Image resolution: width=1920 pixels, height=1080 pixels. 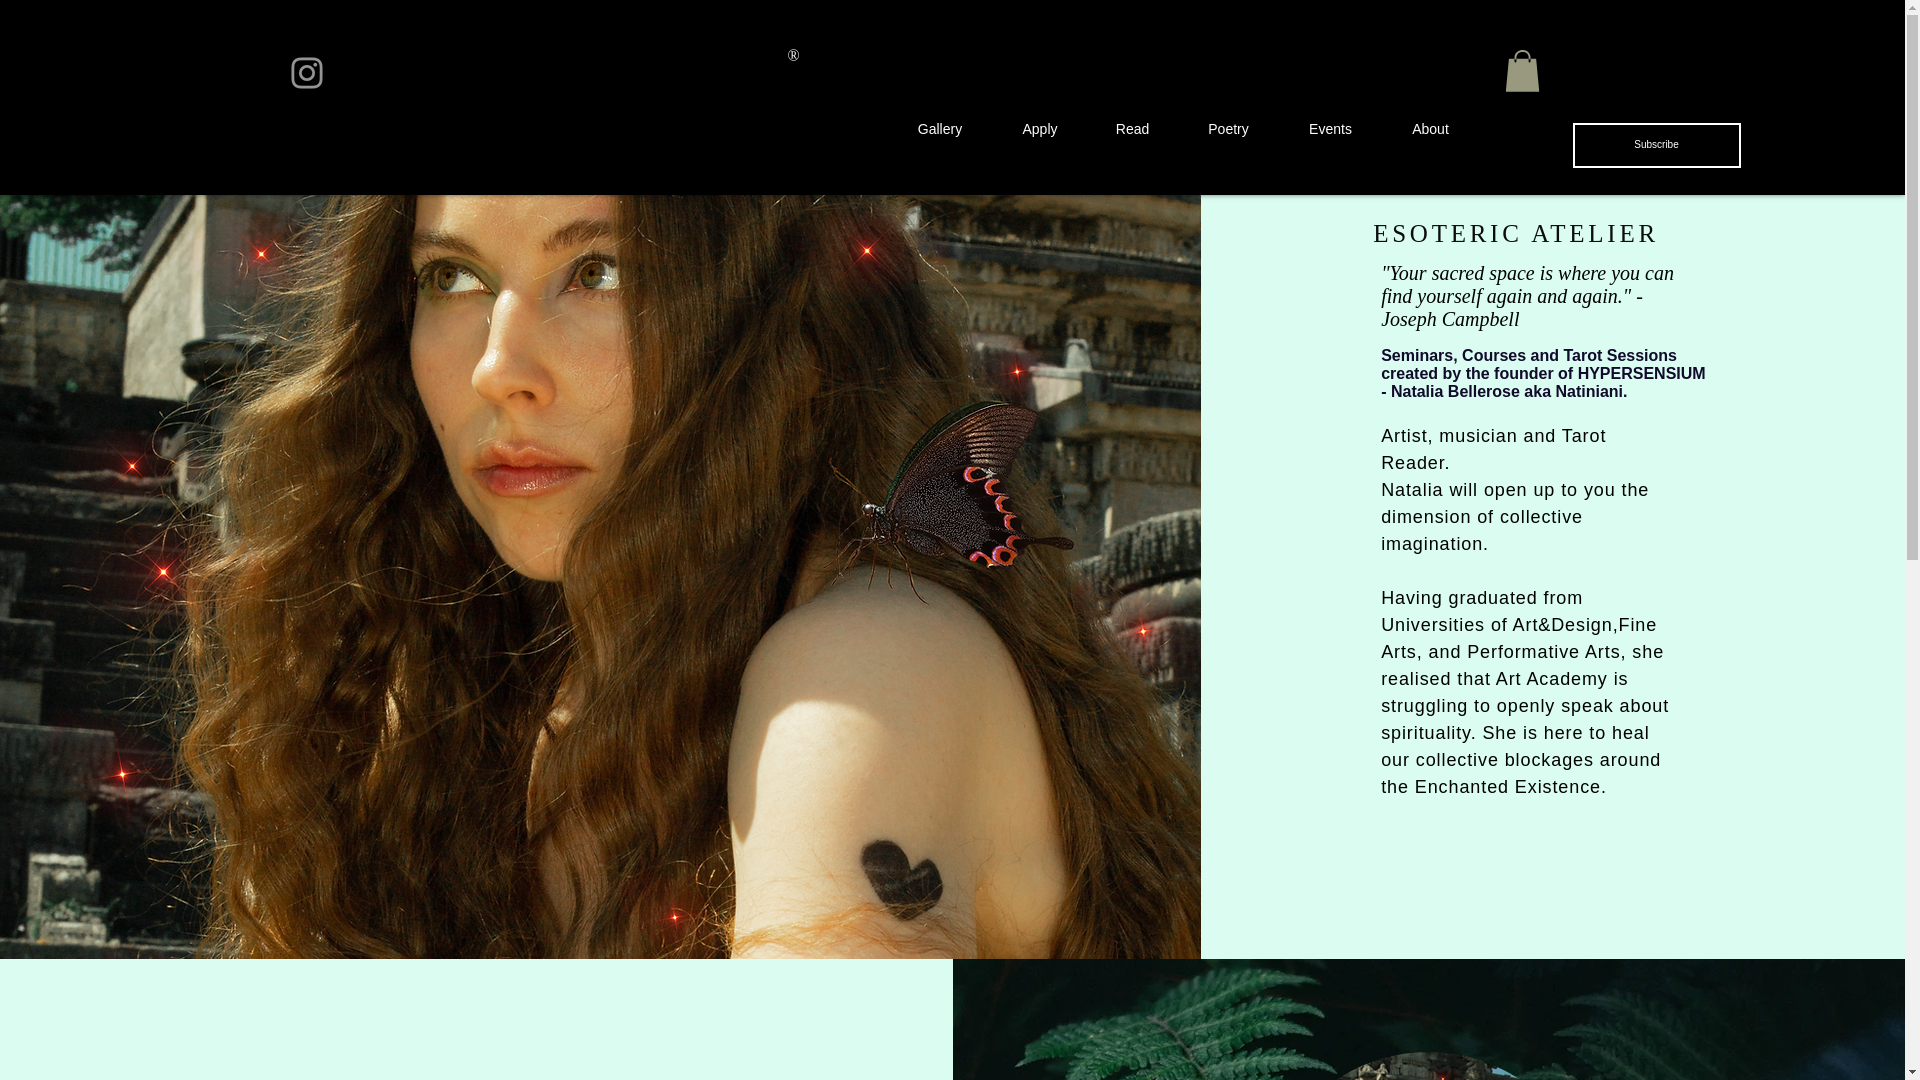 What do you see at coordinates (1133, 128) in the screenshot?
I see `Read` at bounding box center [1133, 128].